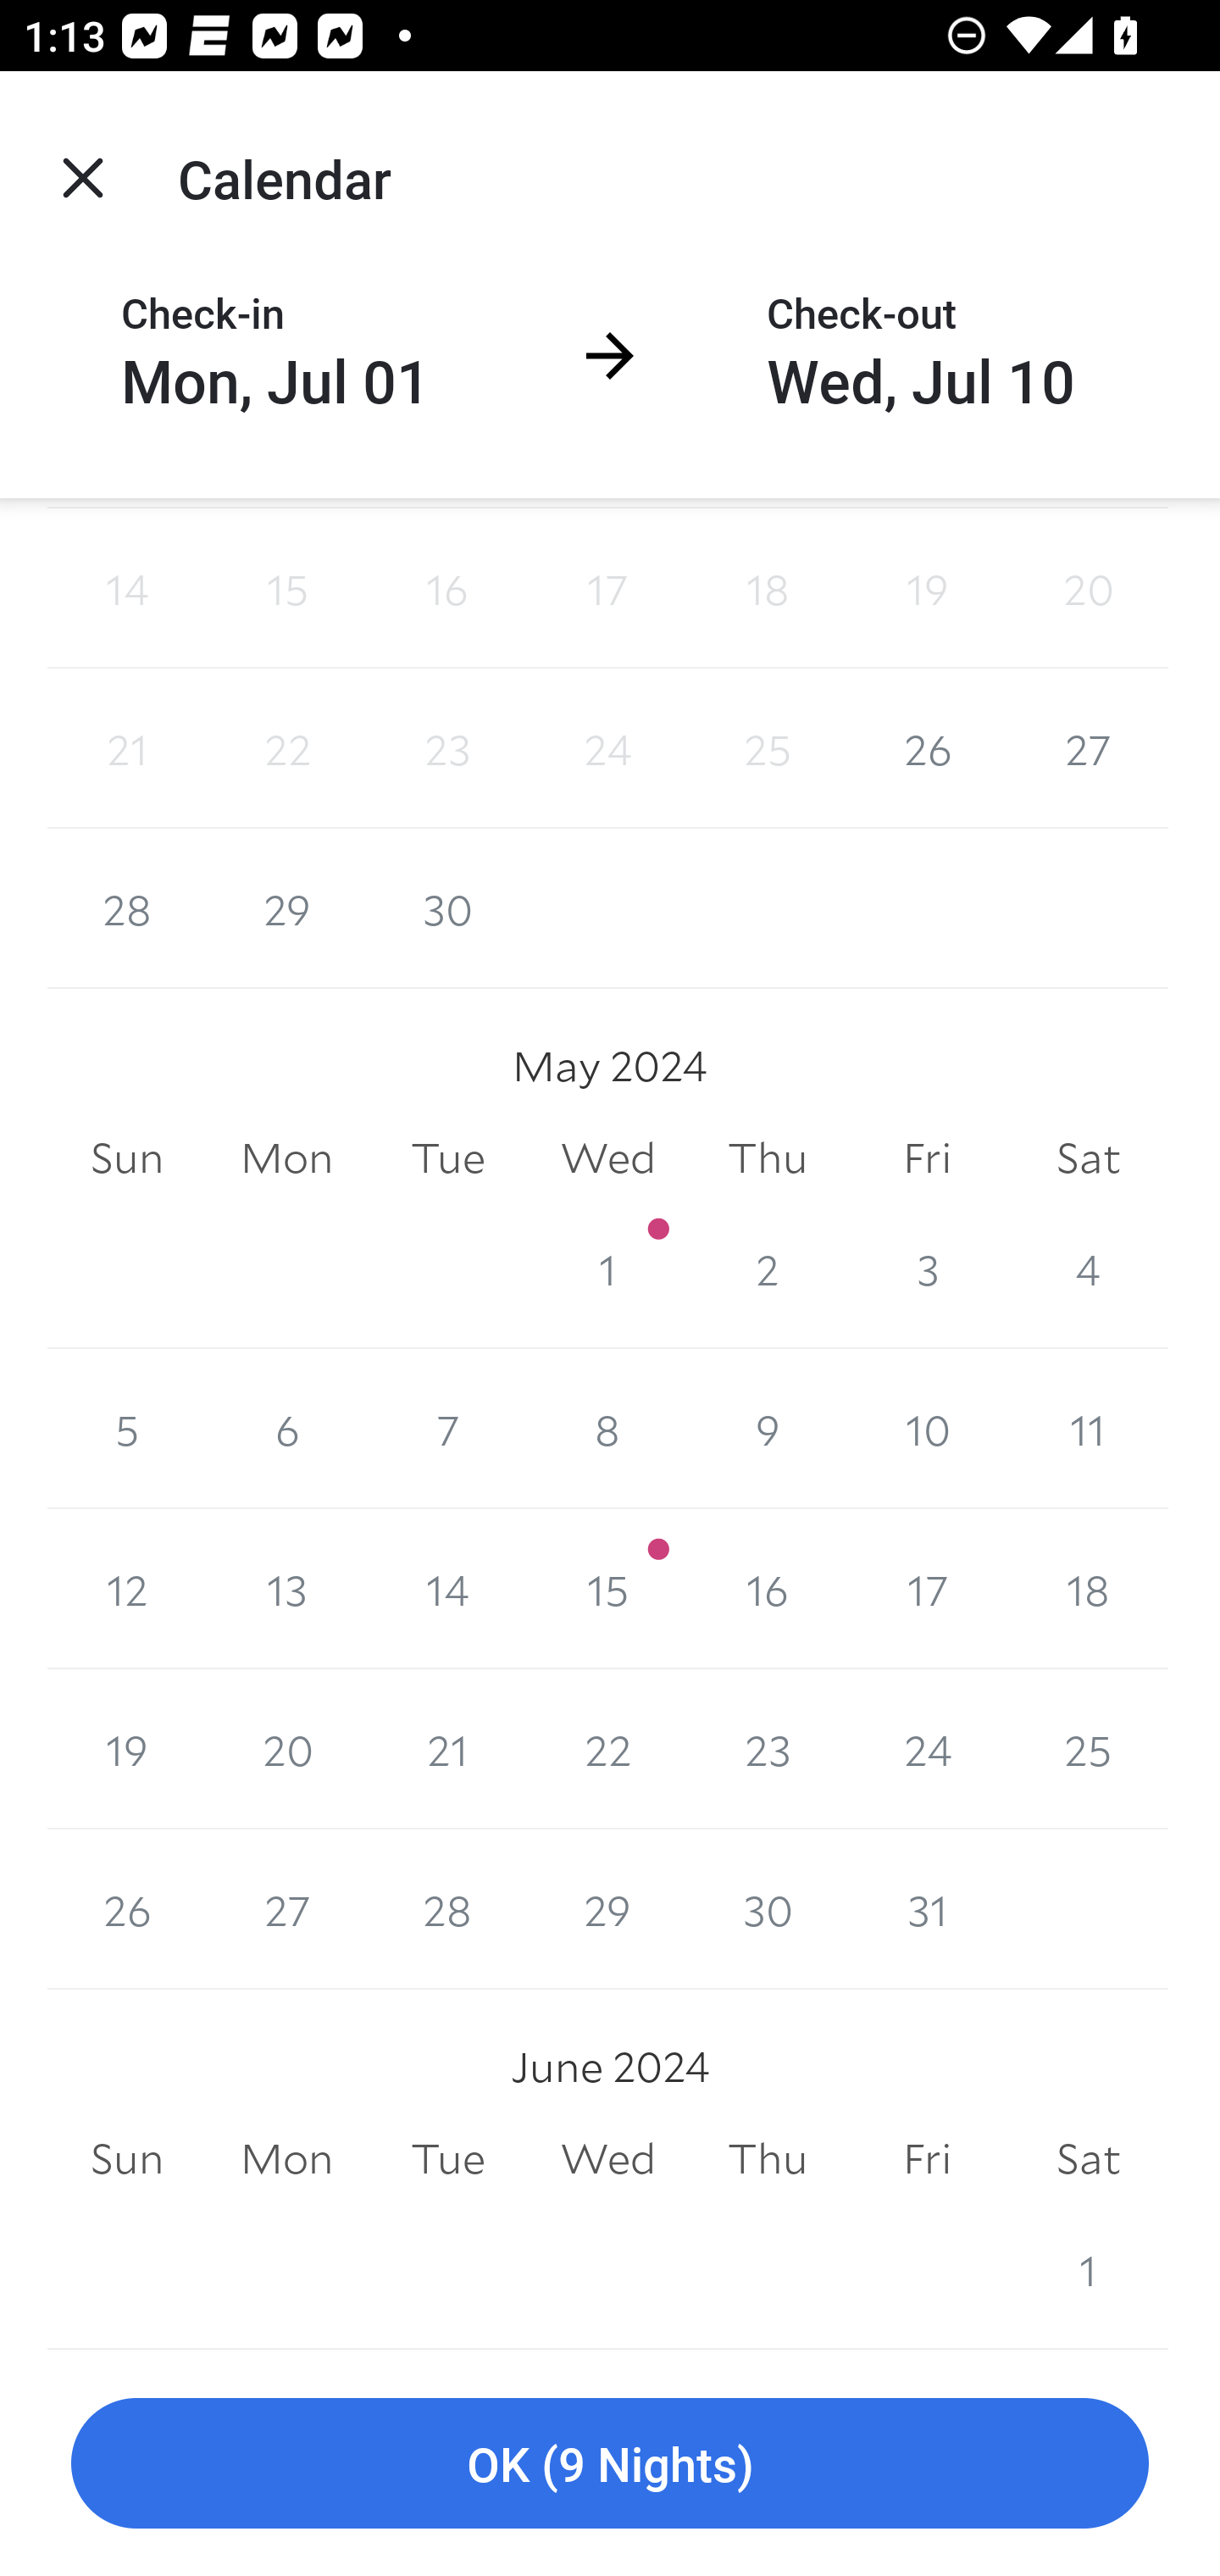  Describe the element at coordinates (127, 749) in the screenshot. I see `21 21 April 2024` at that location.